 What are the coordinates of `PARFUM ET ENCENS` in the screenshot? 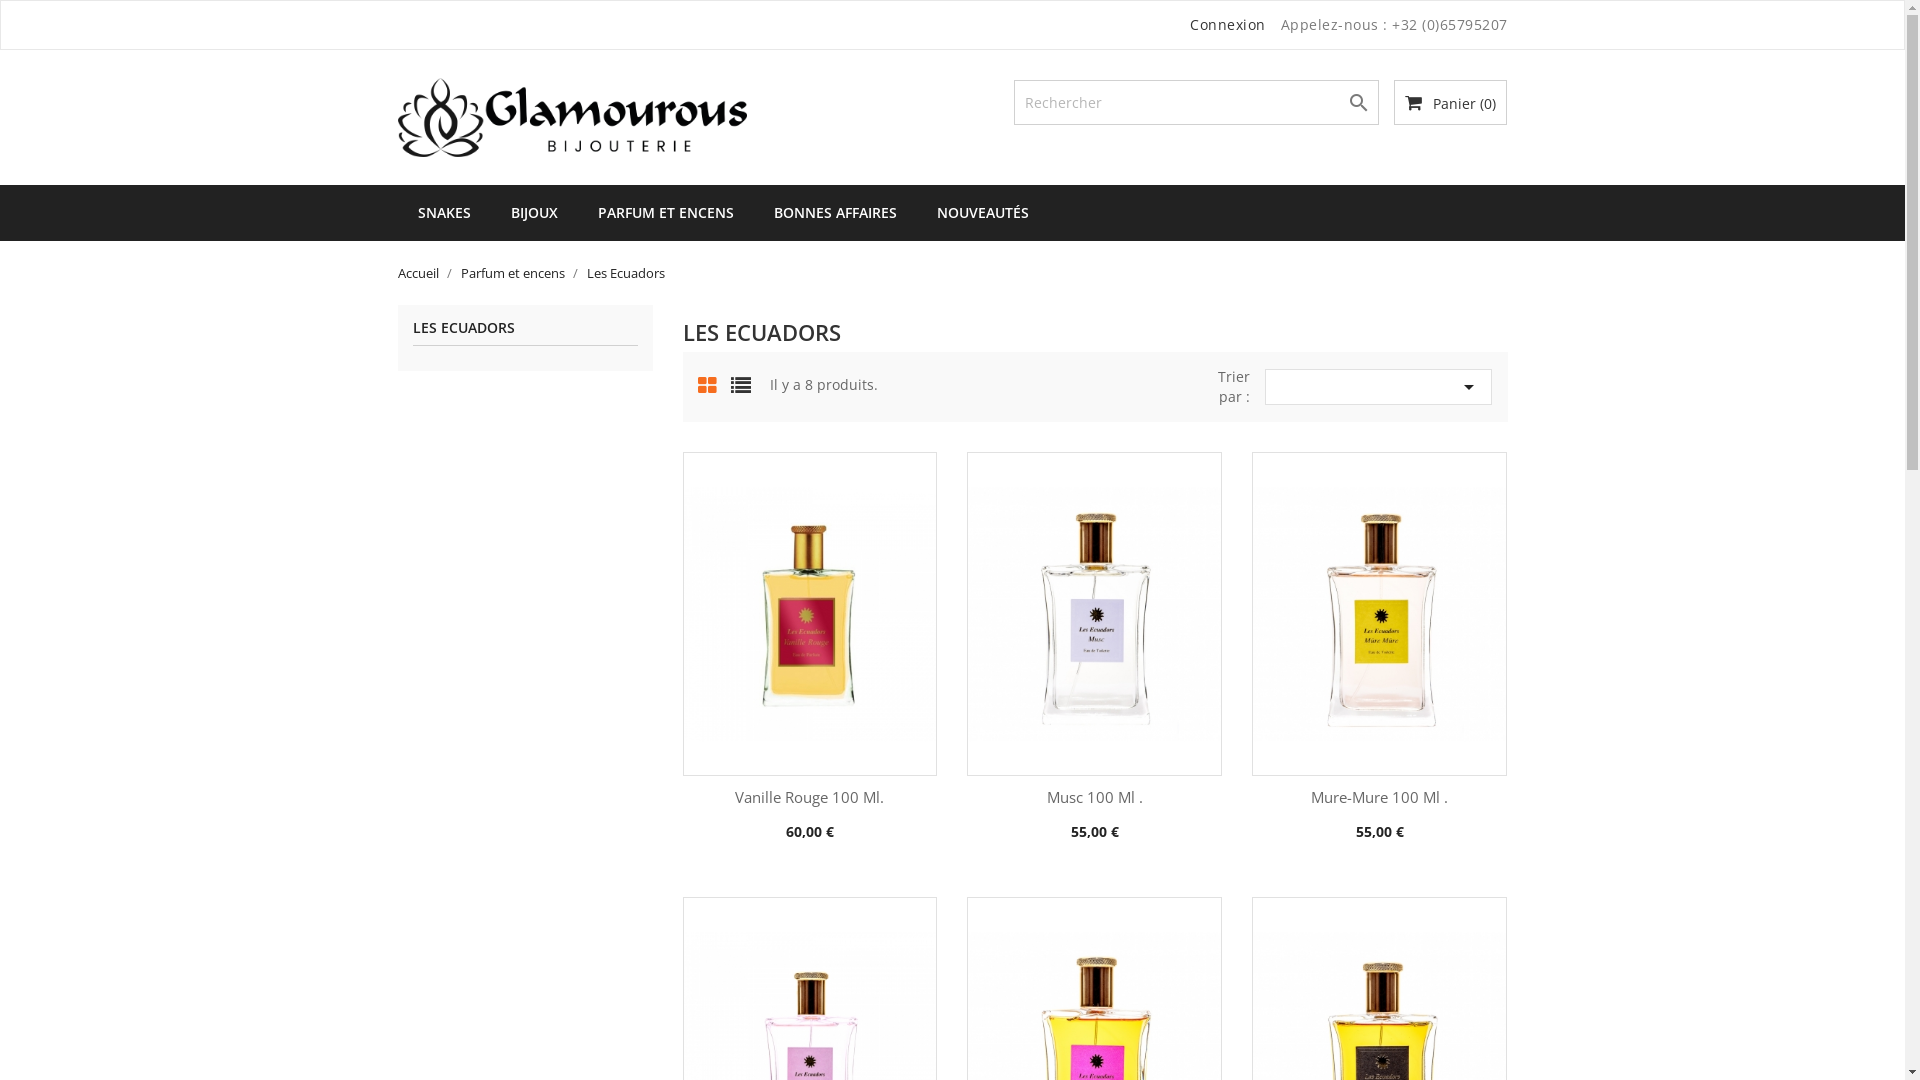 It's located at (666, 213).